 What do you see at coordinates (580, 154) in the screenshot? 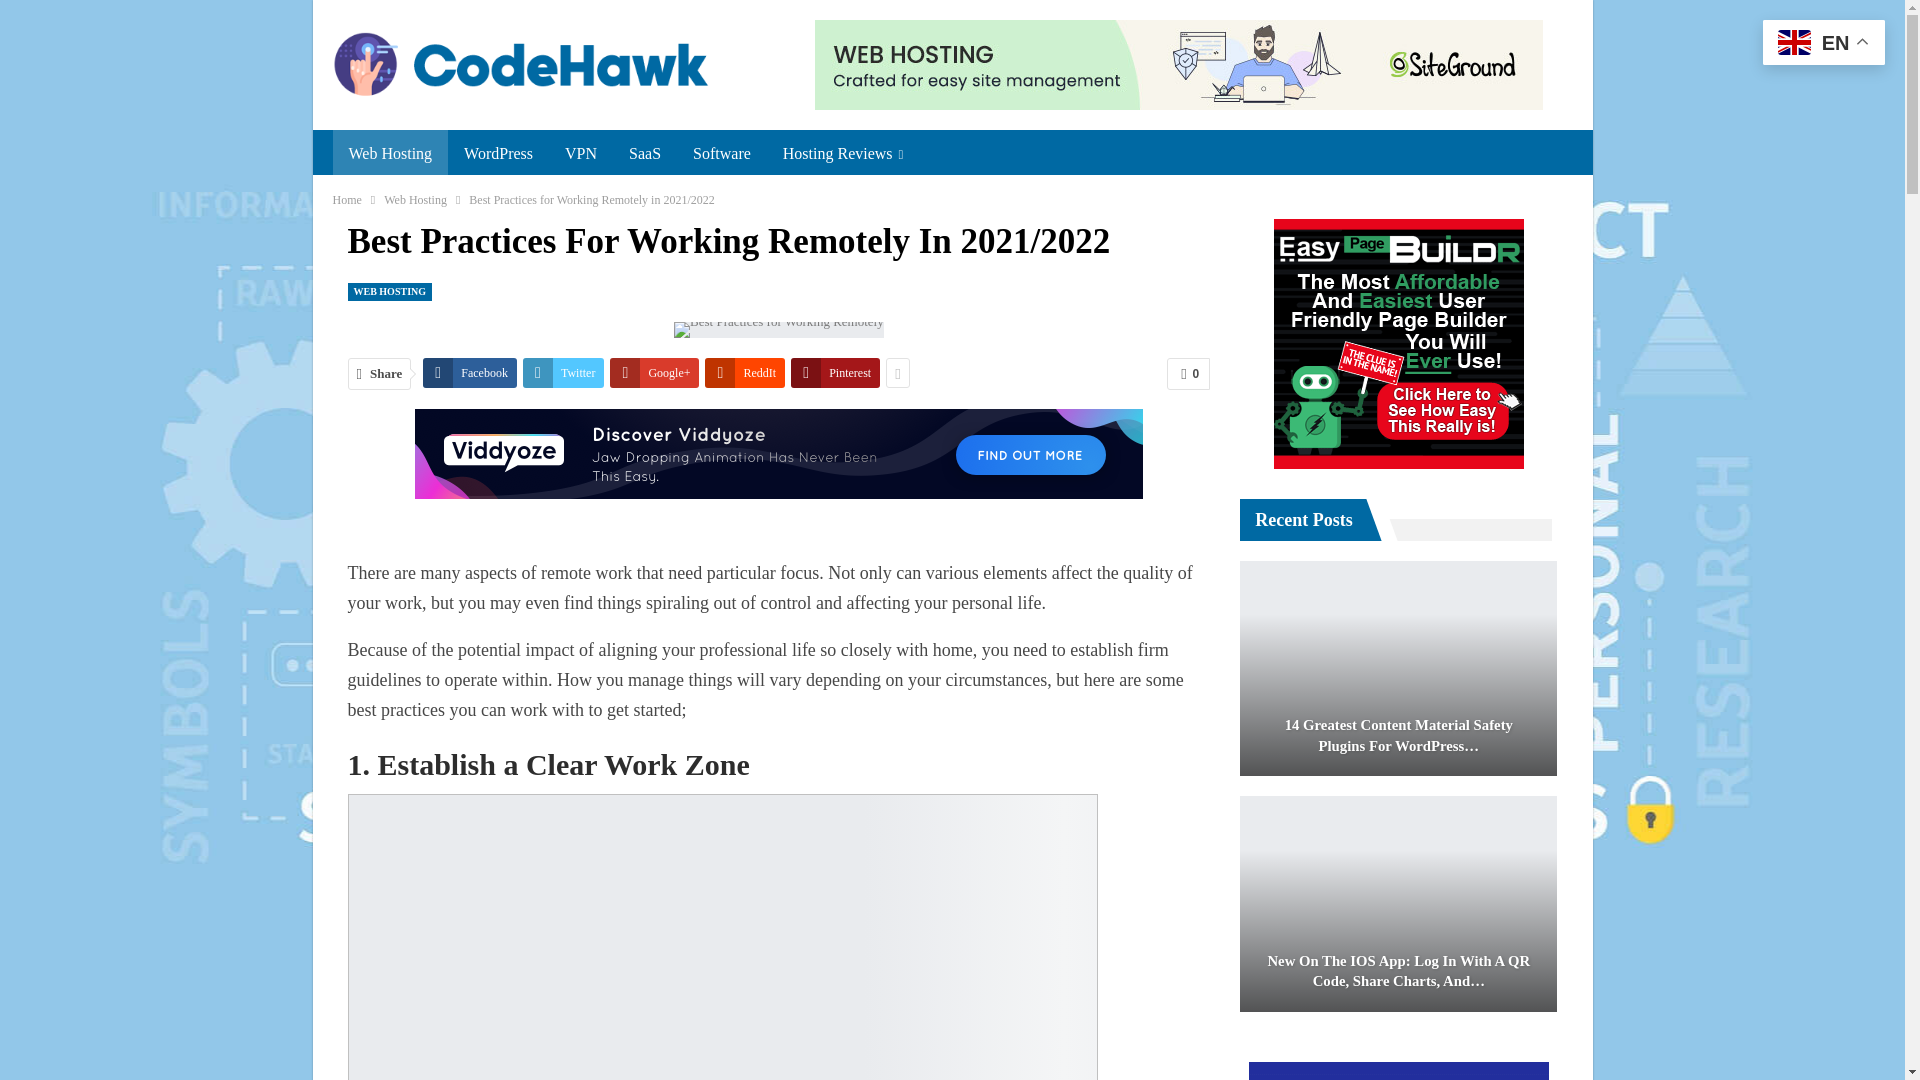
I see `VPN` at bounding box center [580, 154].